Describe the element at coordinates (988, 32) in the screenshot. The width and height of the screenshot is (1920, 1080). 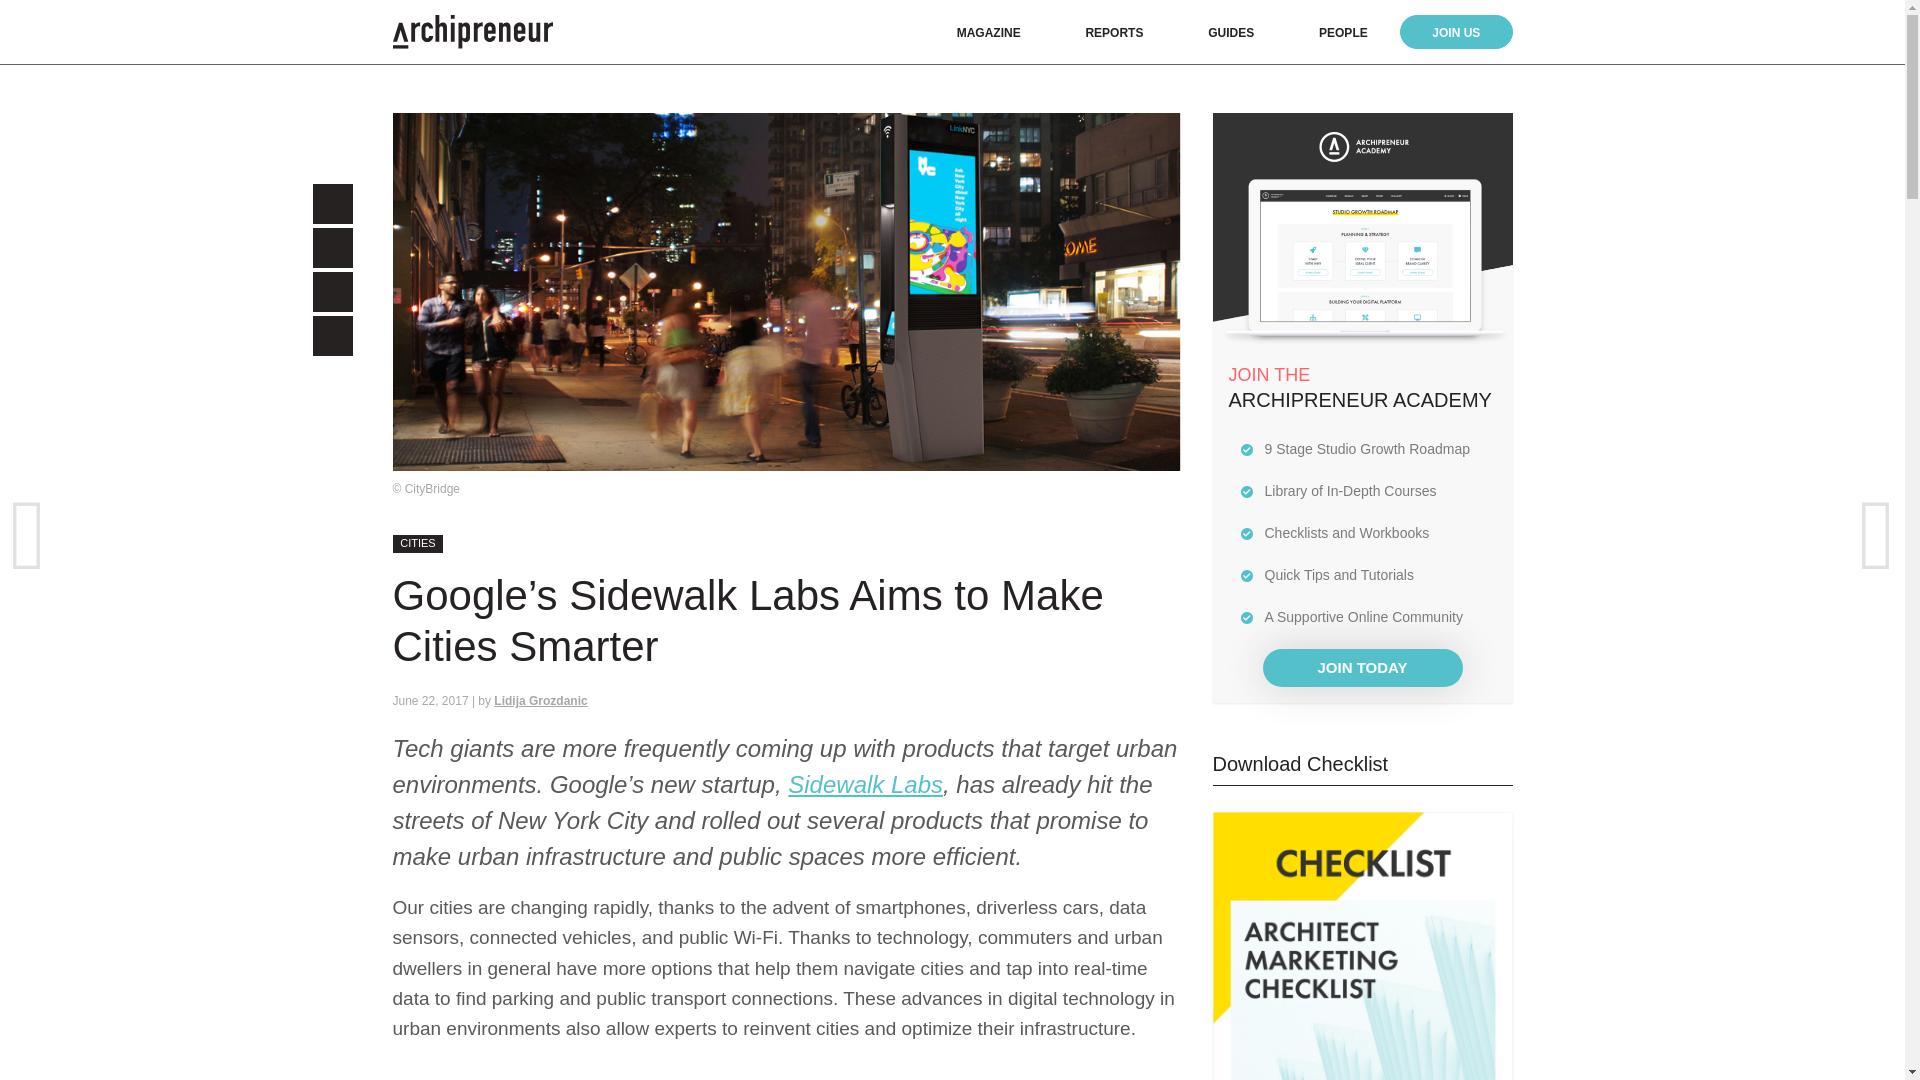
I see `MAGAZINE` at that location.